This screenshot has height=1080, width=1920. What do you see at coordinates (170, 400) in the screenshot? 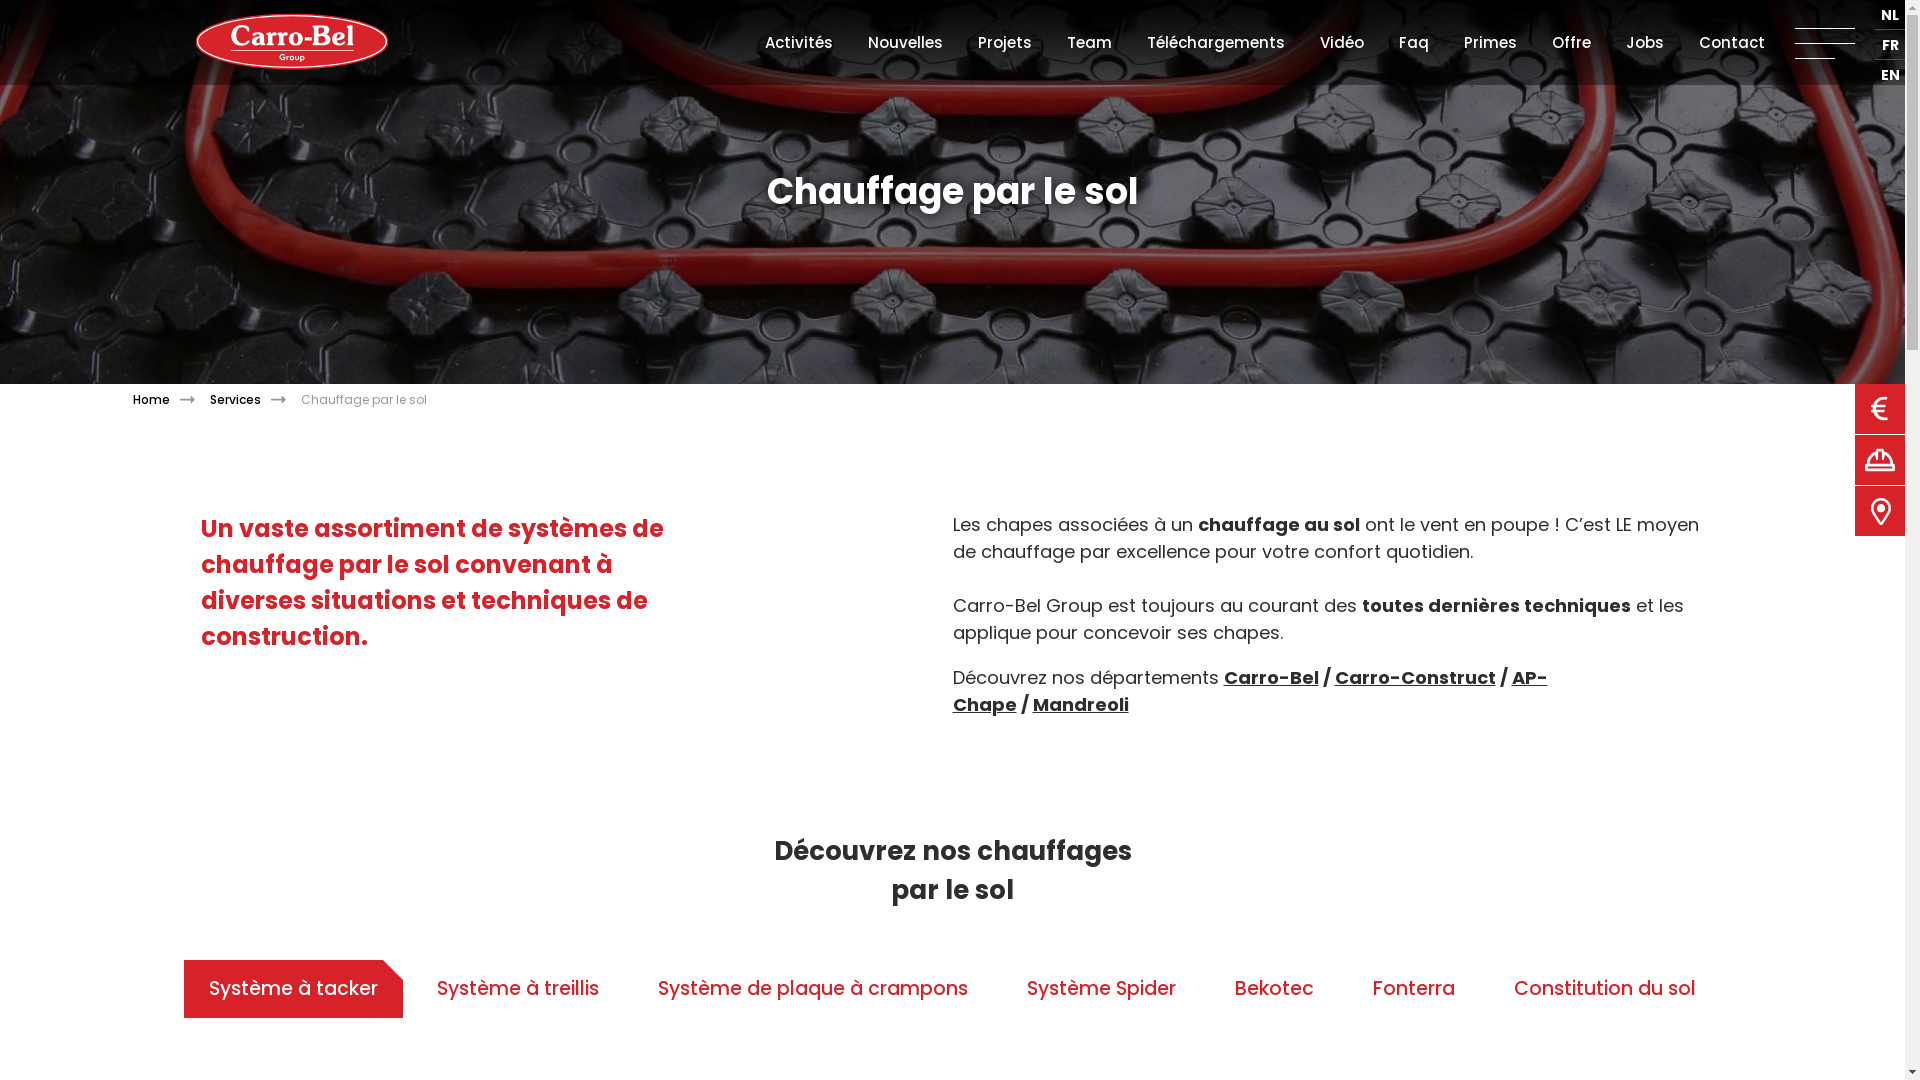
I see `Home` at bounding box center [170, 400].